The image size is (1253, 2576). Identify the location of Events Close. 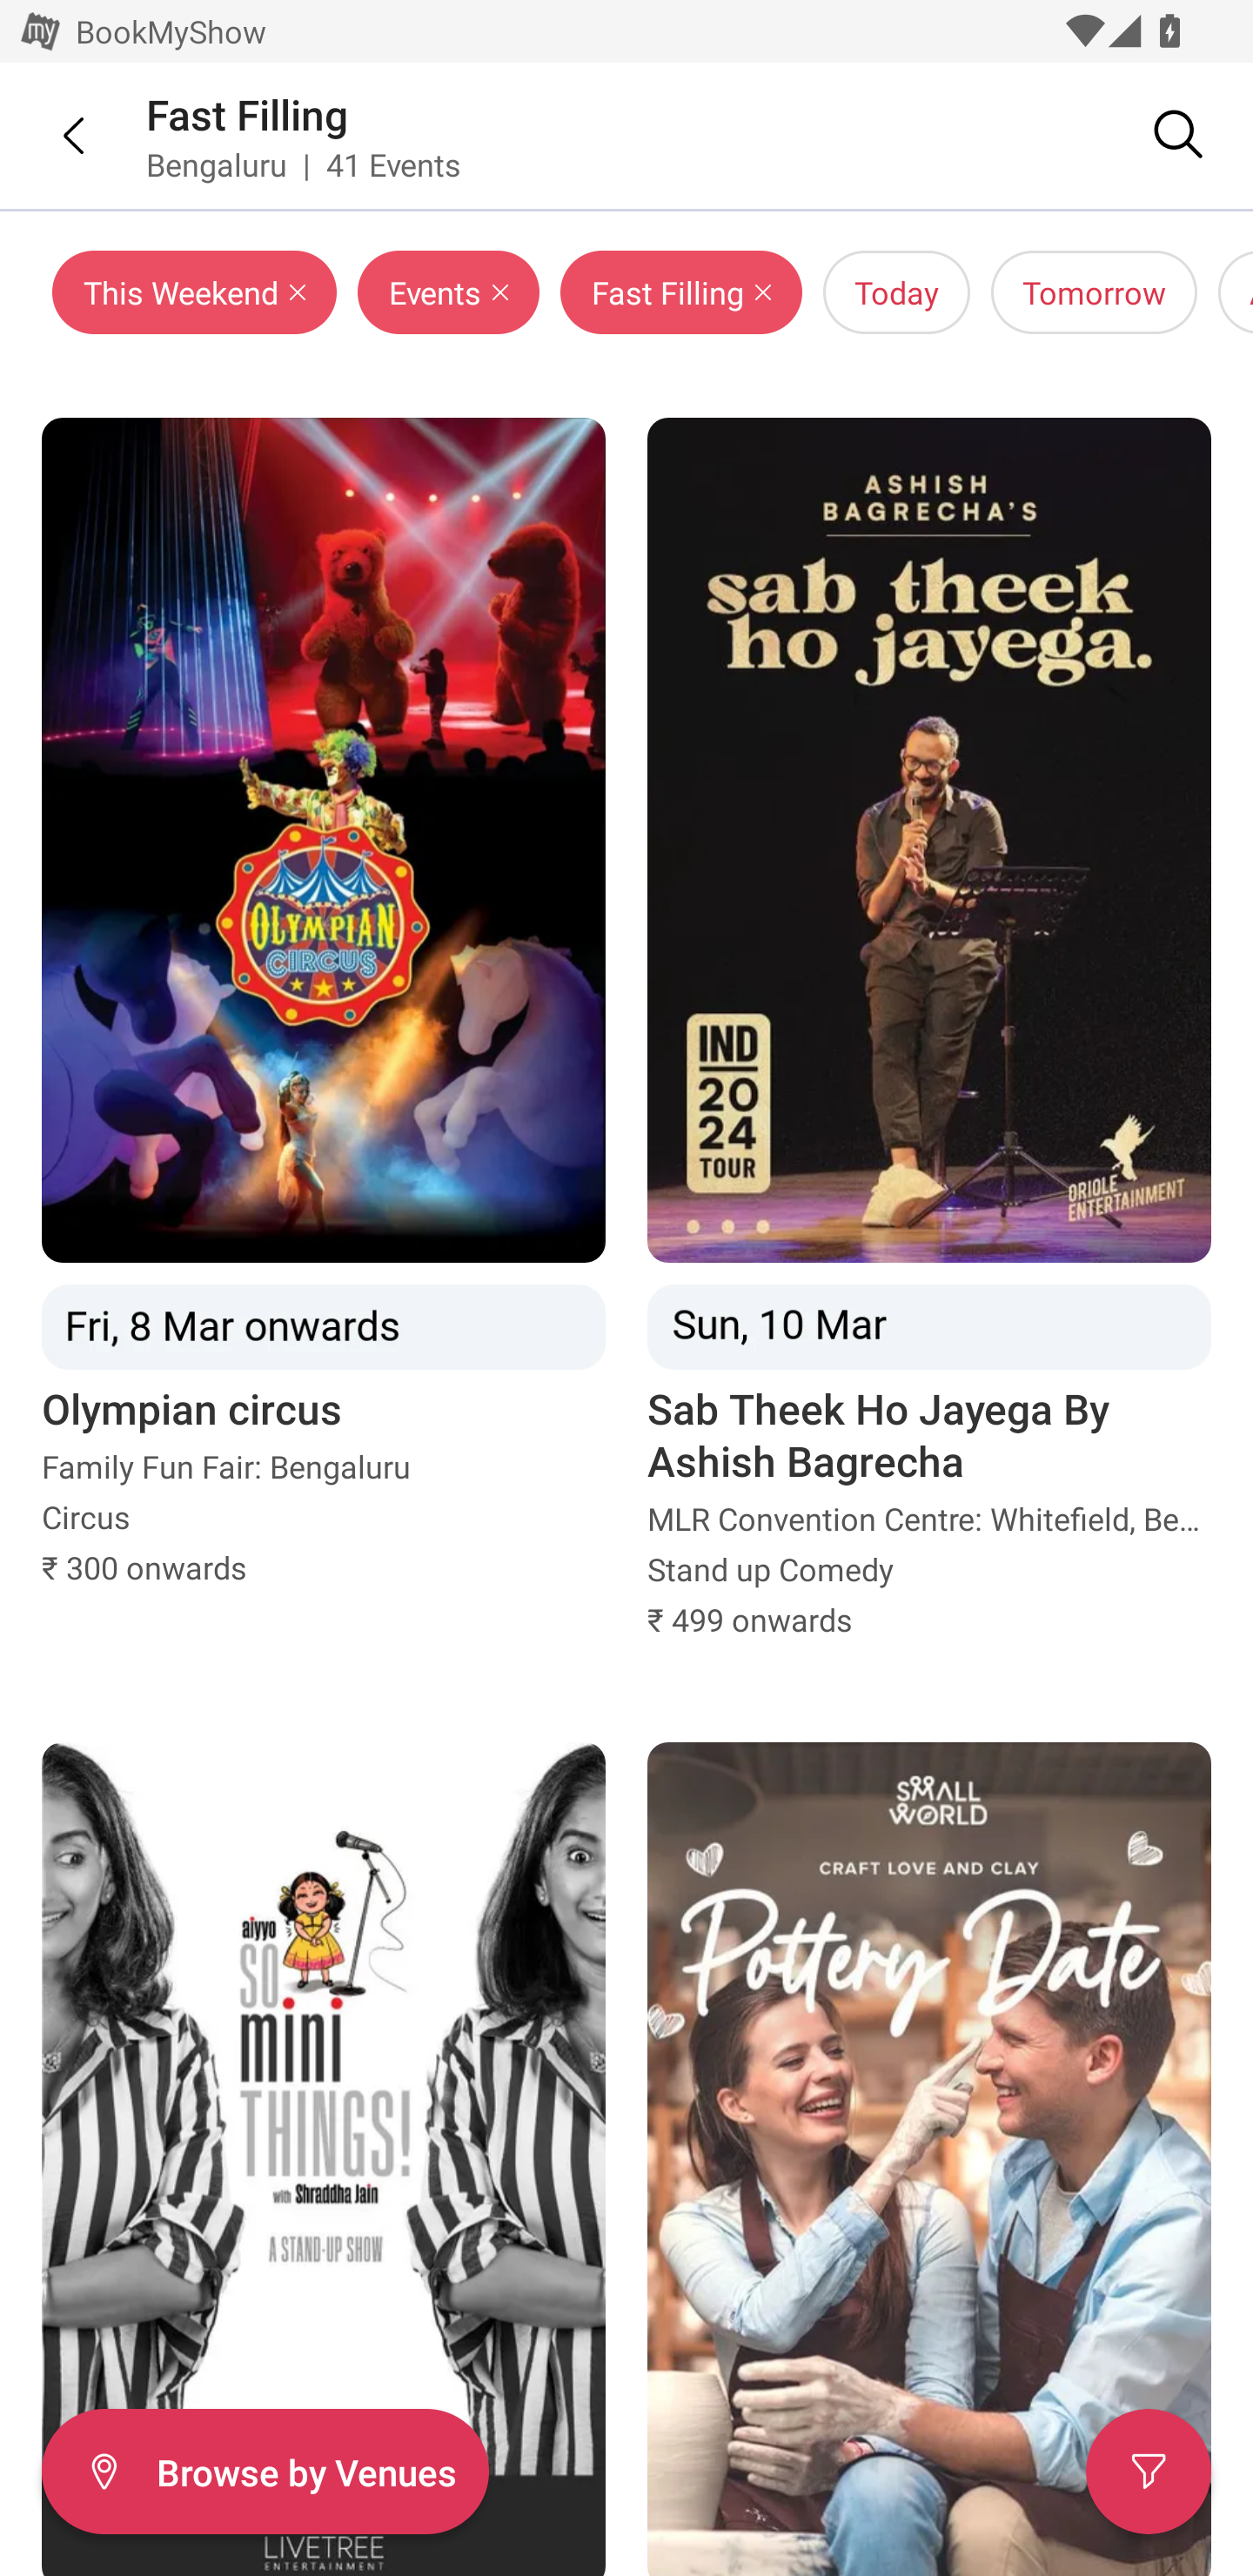
(448, 292).